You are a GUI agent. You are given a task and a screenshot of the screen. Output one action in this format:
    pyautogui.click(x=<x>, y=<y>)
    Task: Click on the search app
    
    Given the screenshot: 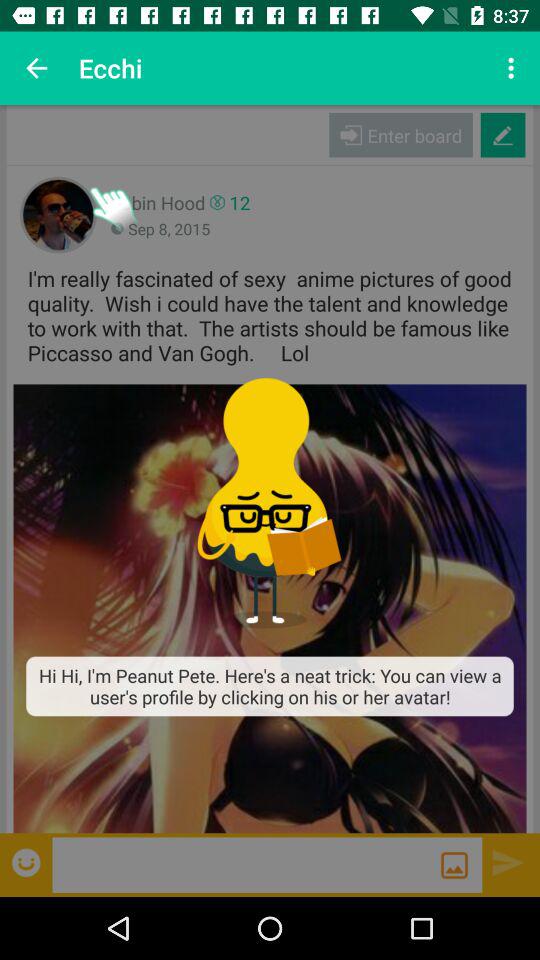 What is the action you would take?
    pyautogui.click(x=246, y=864)
    